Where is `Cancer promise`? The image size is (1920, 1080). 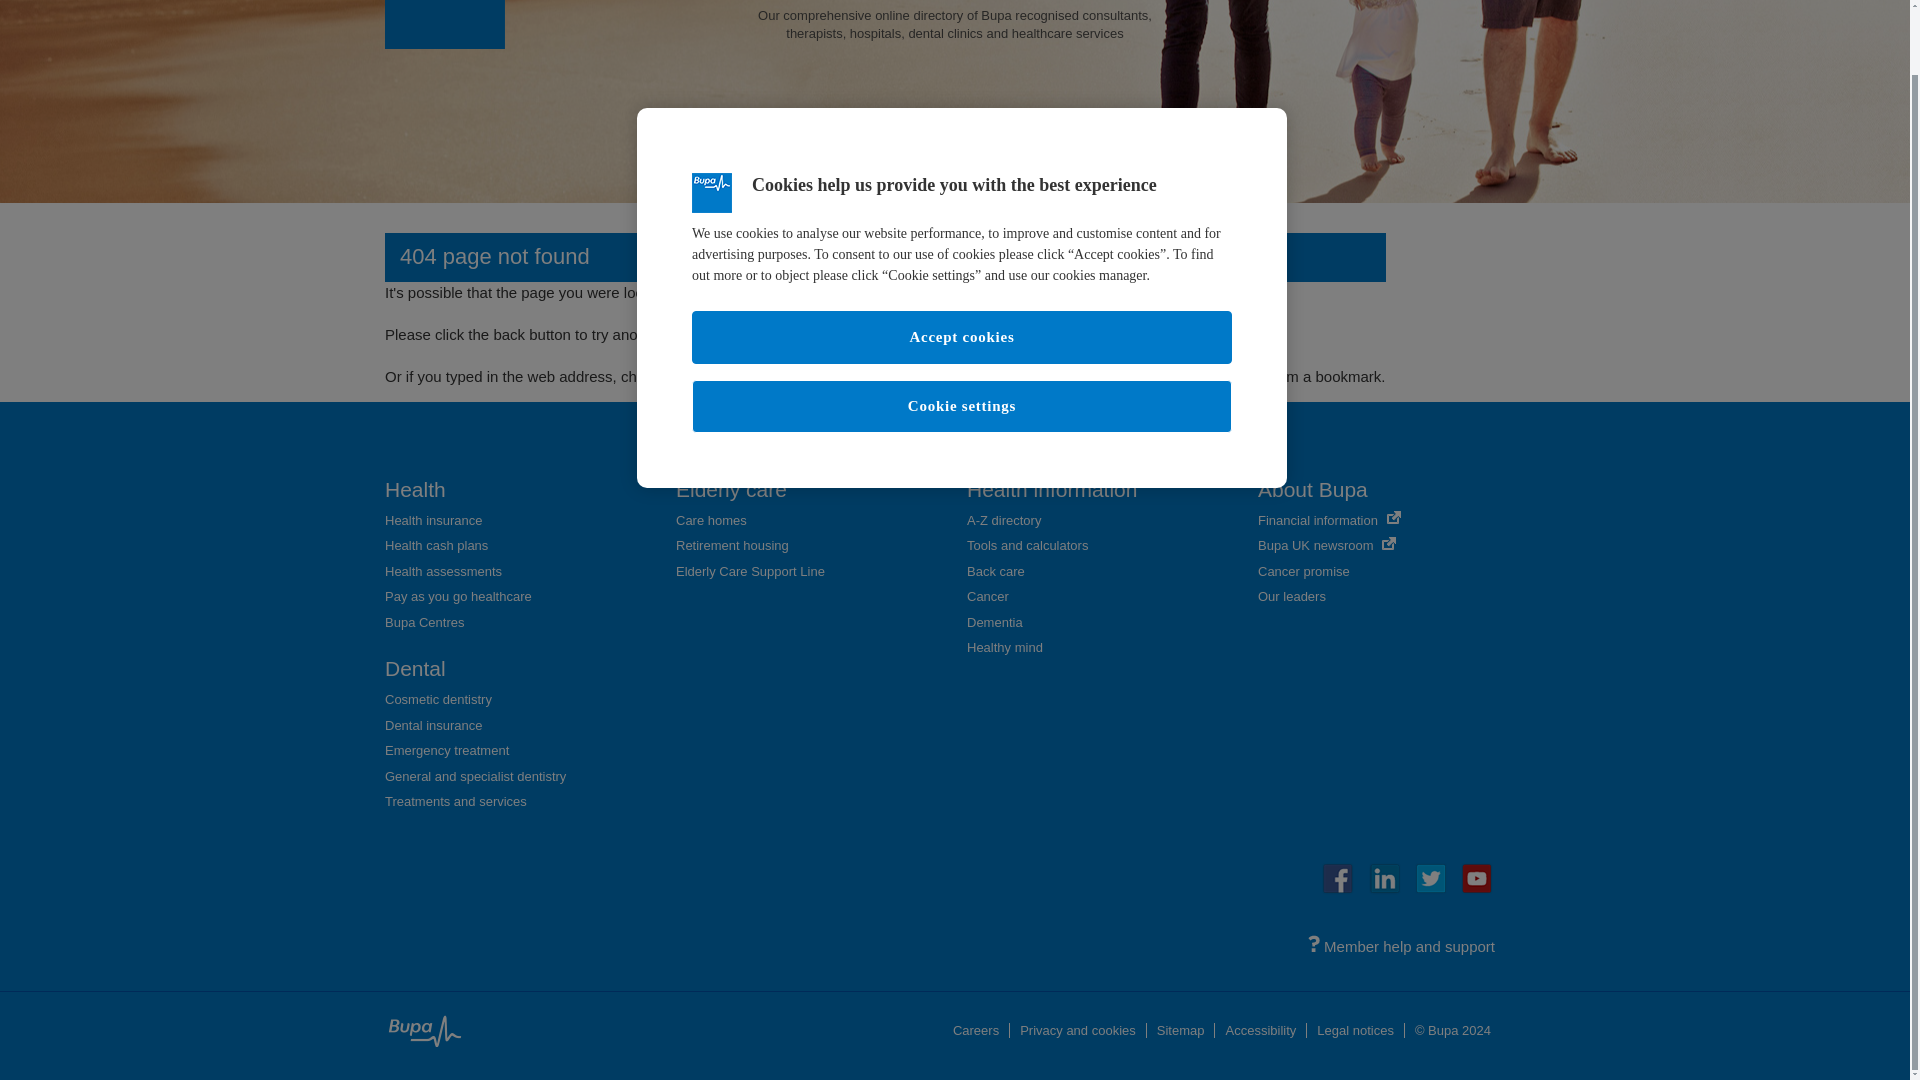
Cancer promise is located at coordinates (1303, 570).